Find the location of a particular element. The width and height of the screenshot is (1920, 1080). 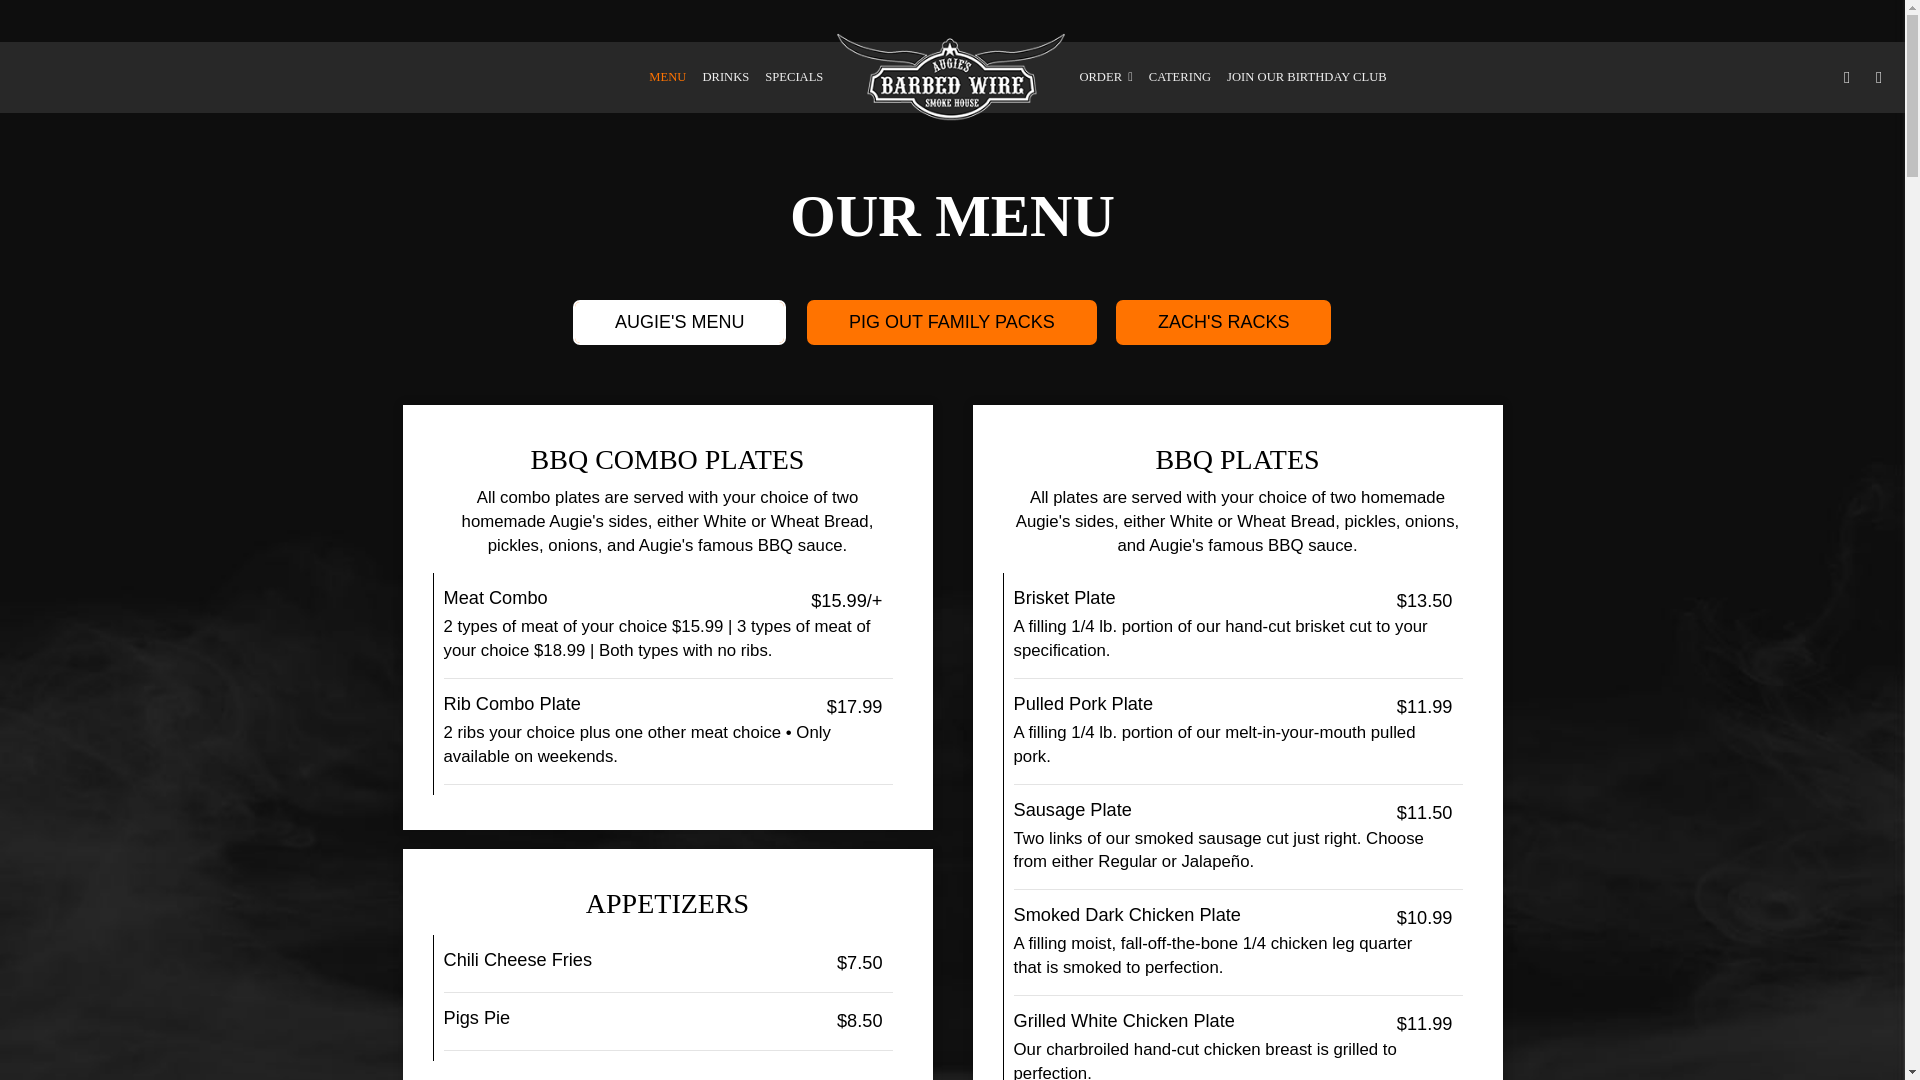

SPECIALS is located at coordinates (794, 76).